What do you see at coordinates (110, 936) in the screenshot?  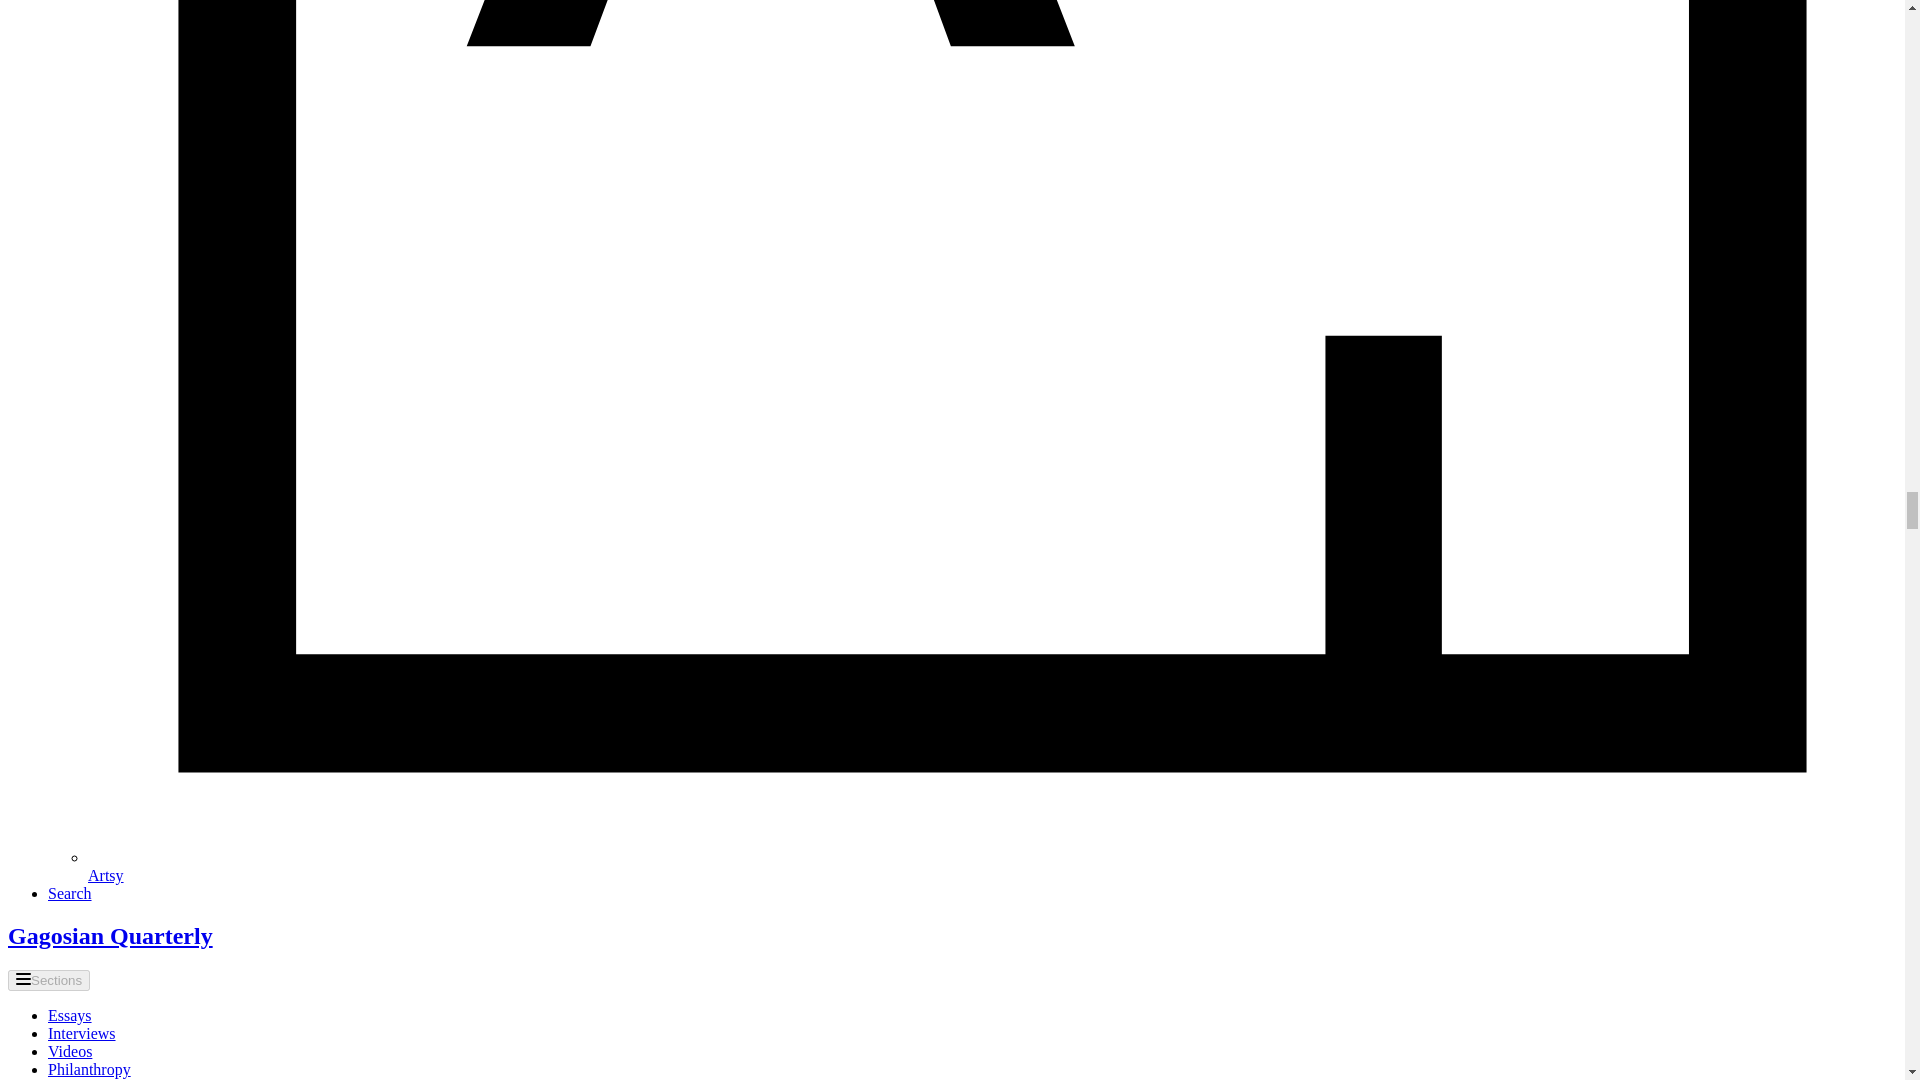 I see `Gagosian Quarterly` at bounding box center [110, 936].